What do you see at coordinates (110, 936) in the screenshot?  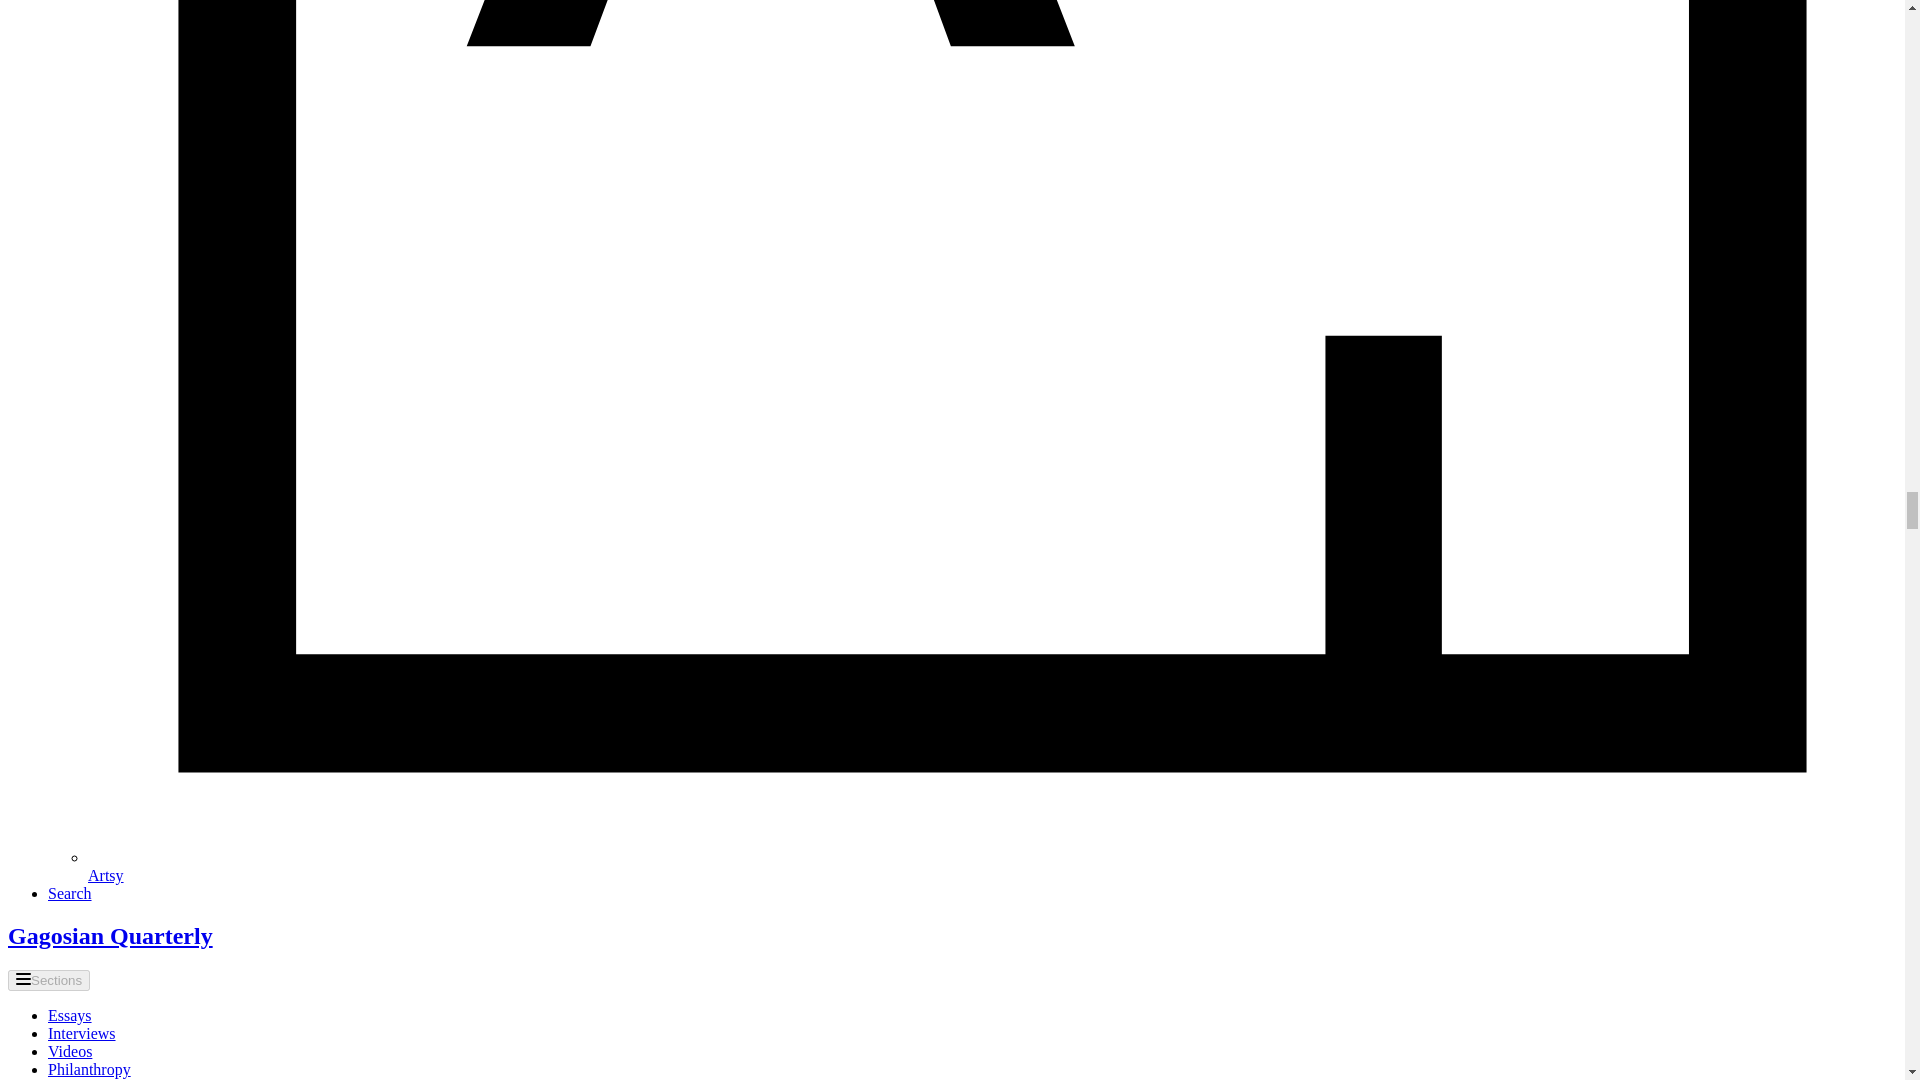 I see `Gagosian Quarterly` at bounding box center [110, 936].